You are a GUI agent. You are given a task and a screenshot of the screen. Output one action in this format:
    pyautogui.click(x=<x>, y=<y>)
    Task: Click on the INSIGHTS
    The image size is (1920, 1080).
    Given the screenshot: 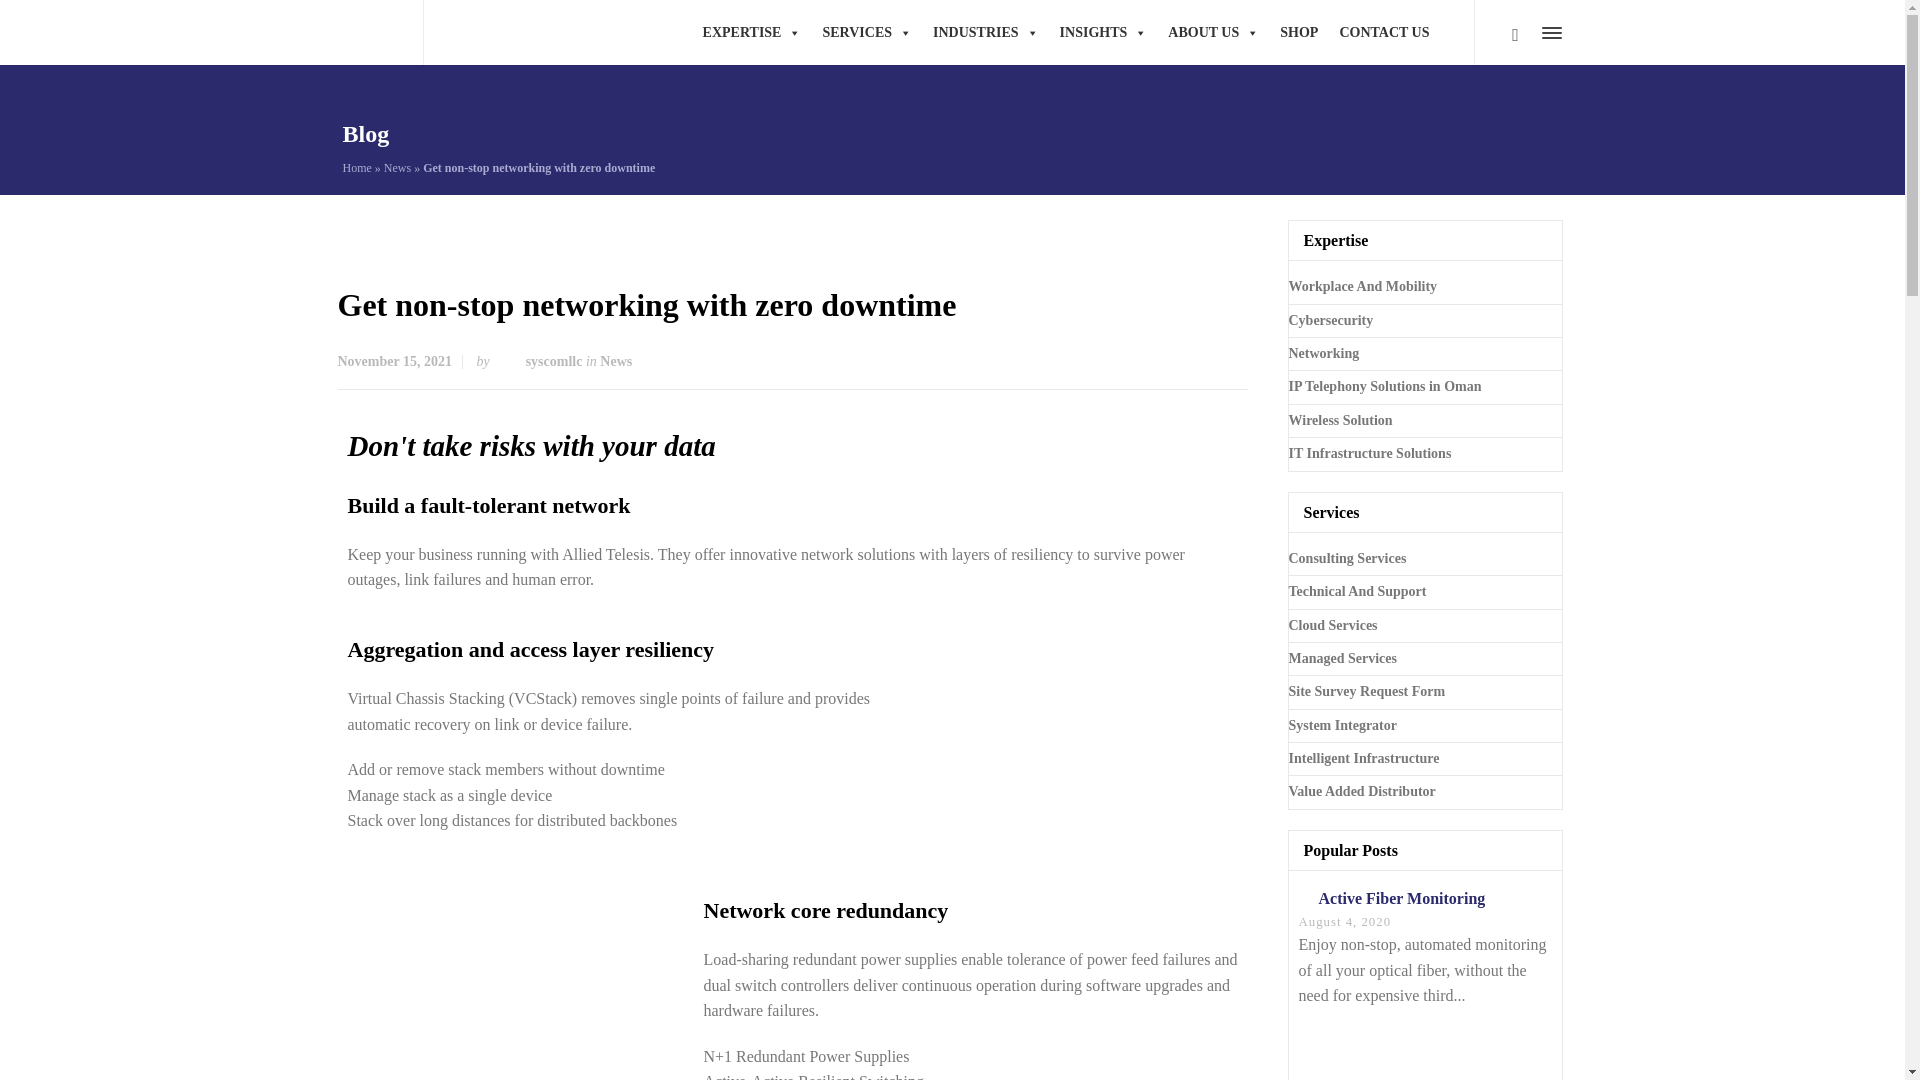 What is the action you would take?
    pyautogui.click(x=1104, y=31)
    